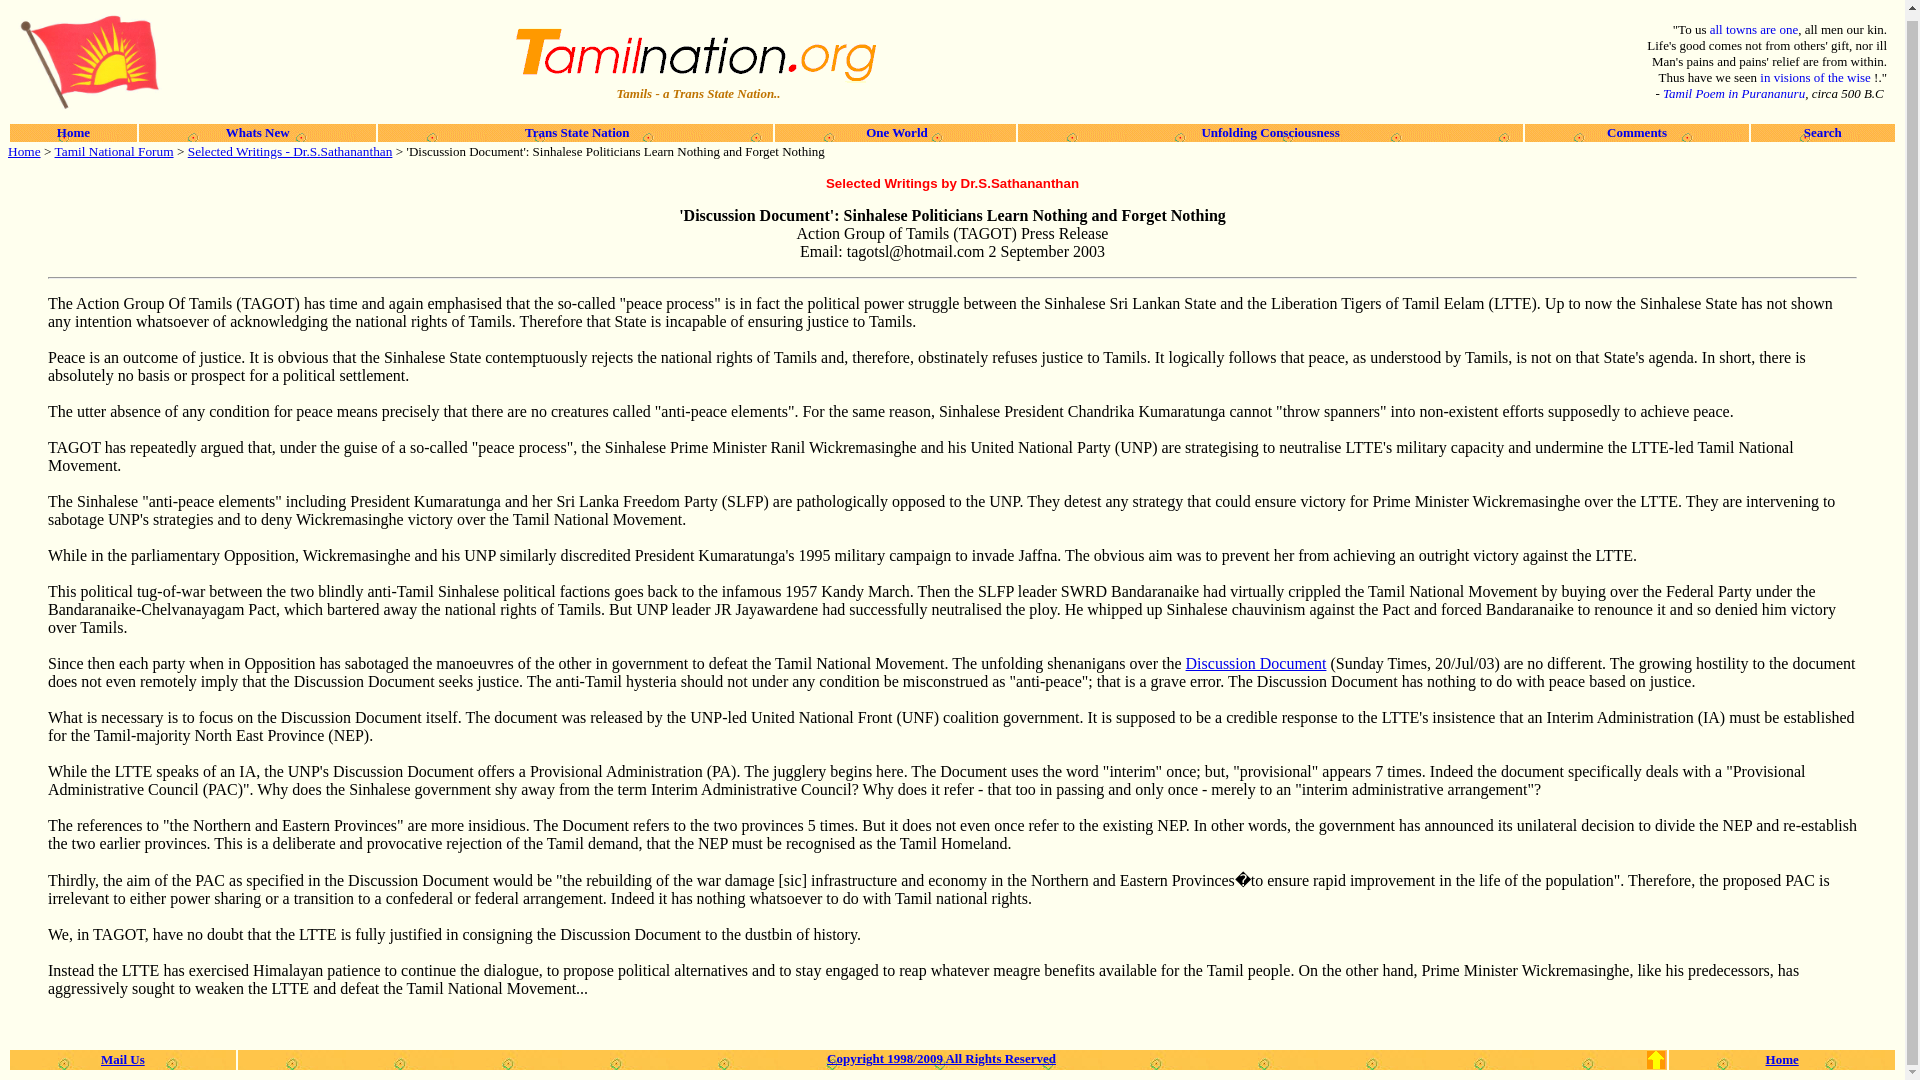 The image size is (1920, 1080). Describe the element at coordinates (123, 1058) in the screenshot. I see `Mail Us` at that location.